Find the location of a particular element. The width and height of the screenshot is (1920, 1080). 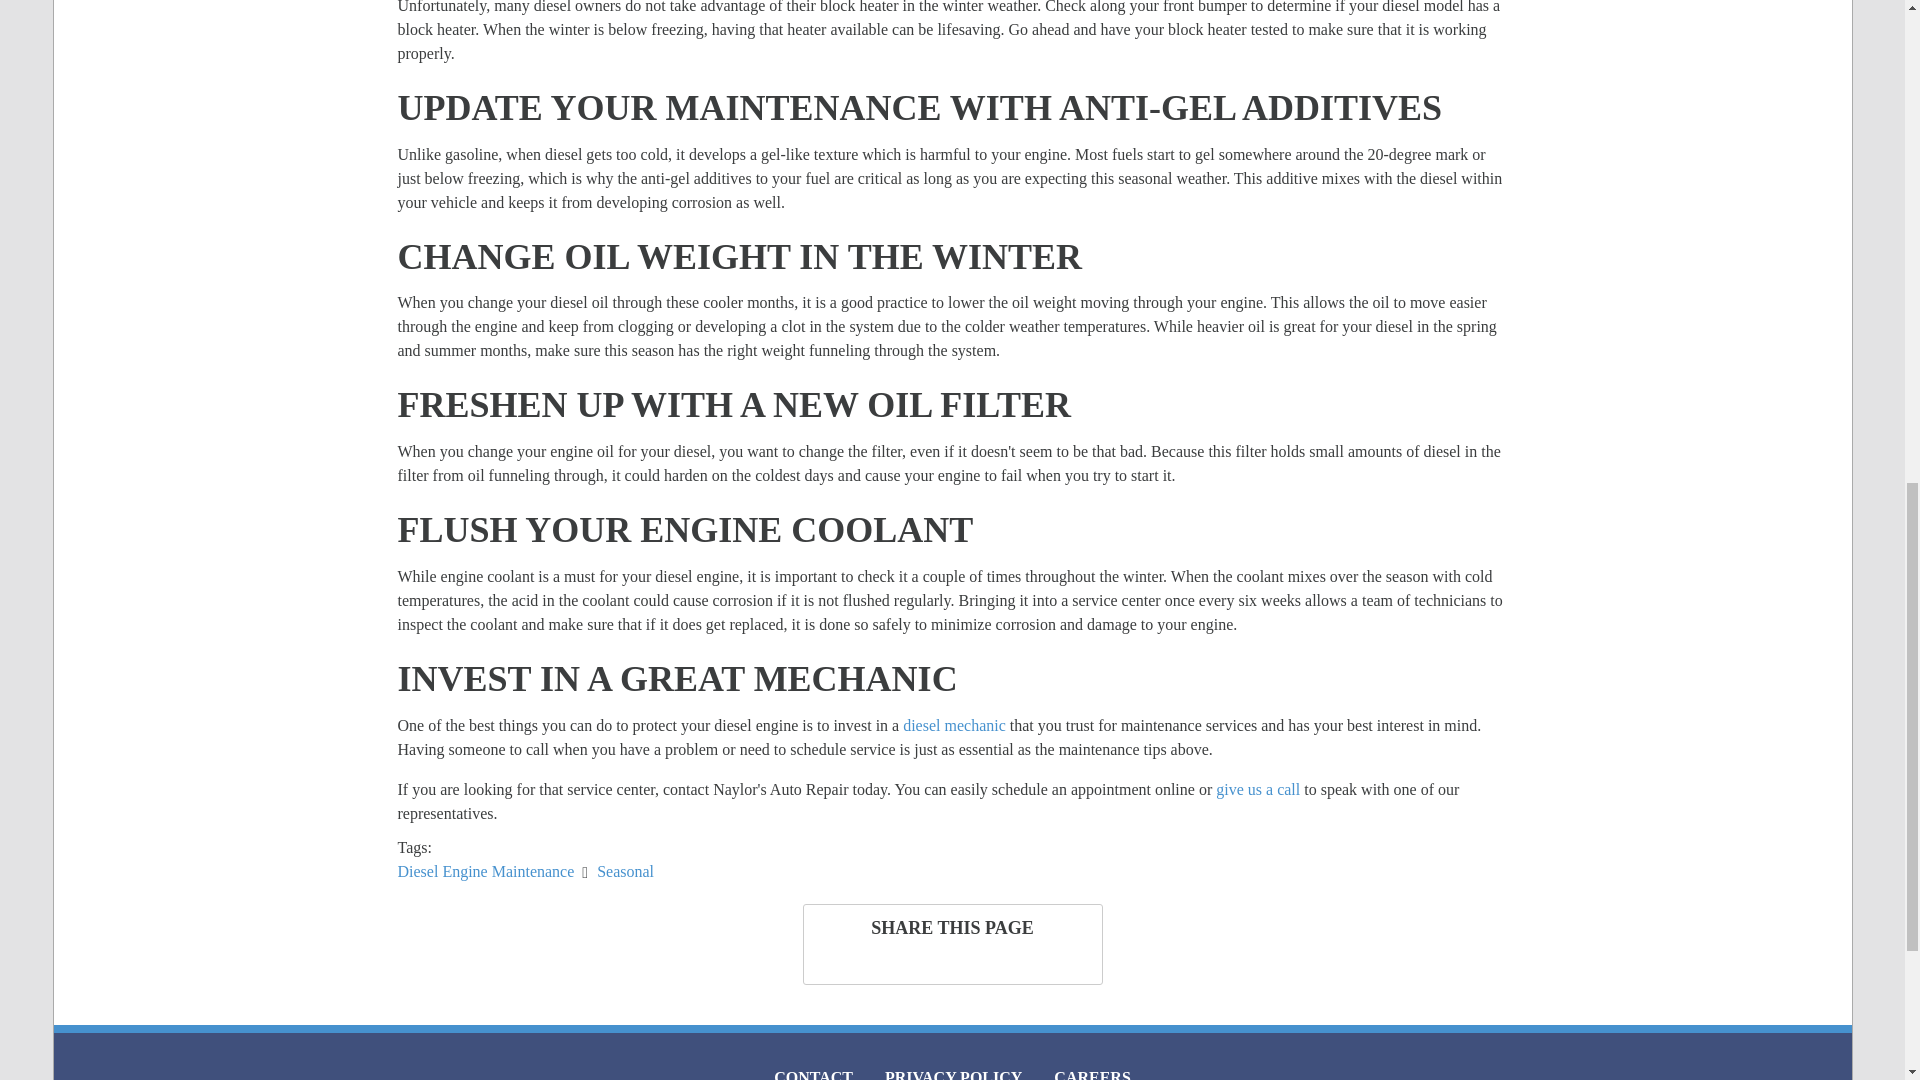

linkedin is located at coordinates (948, 962).